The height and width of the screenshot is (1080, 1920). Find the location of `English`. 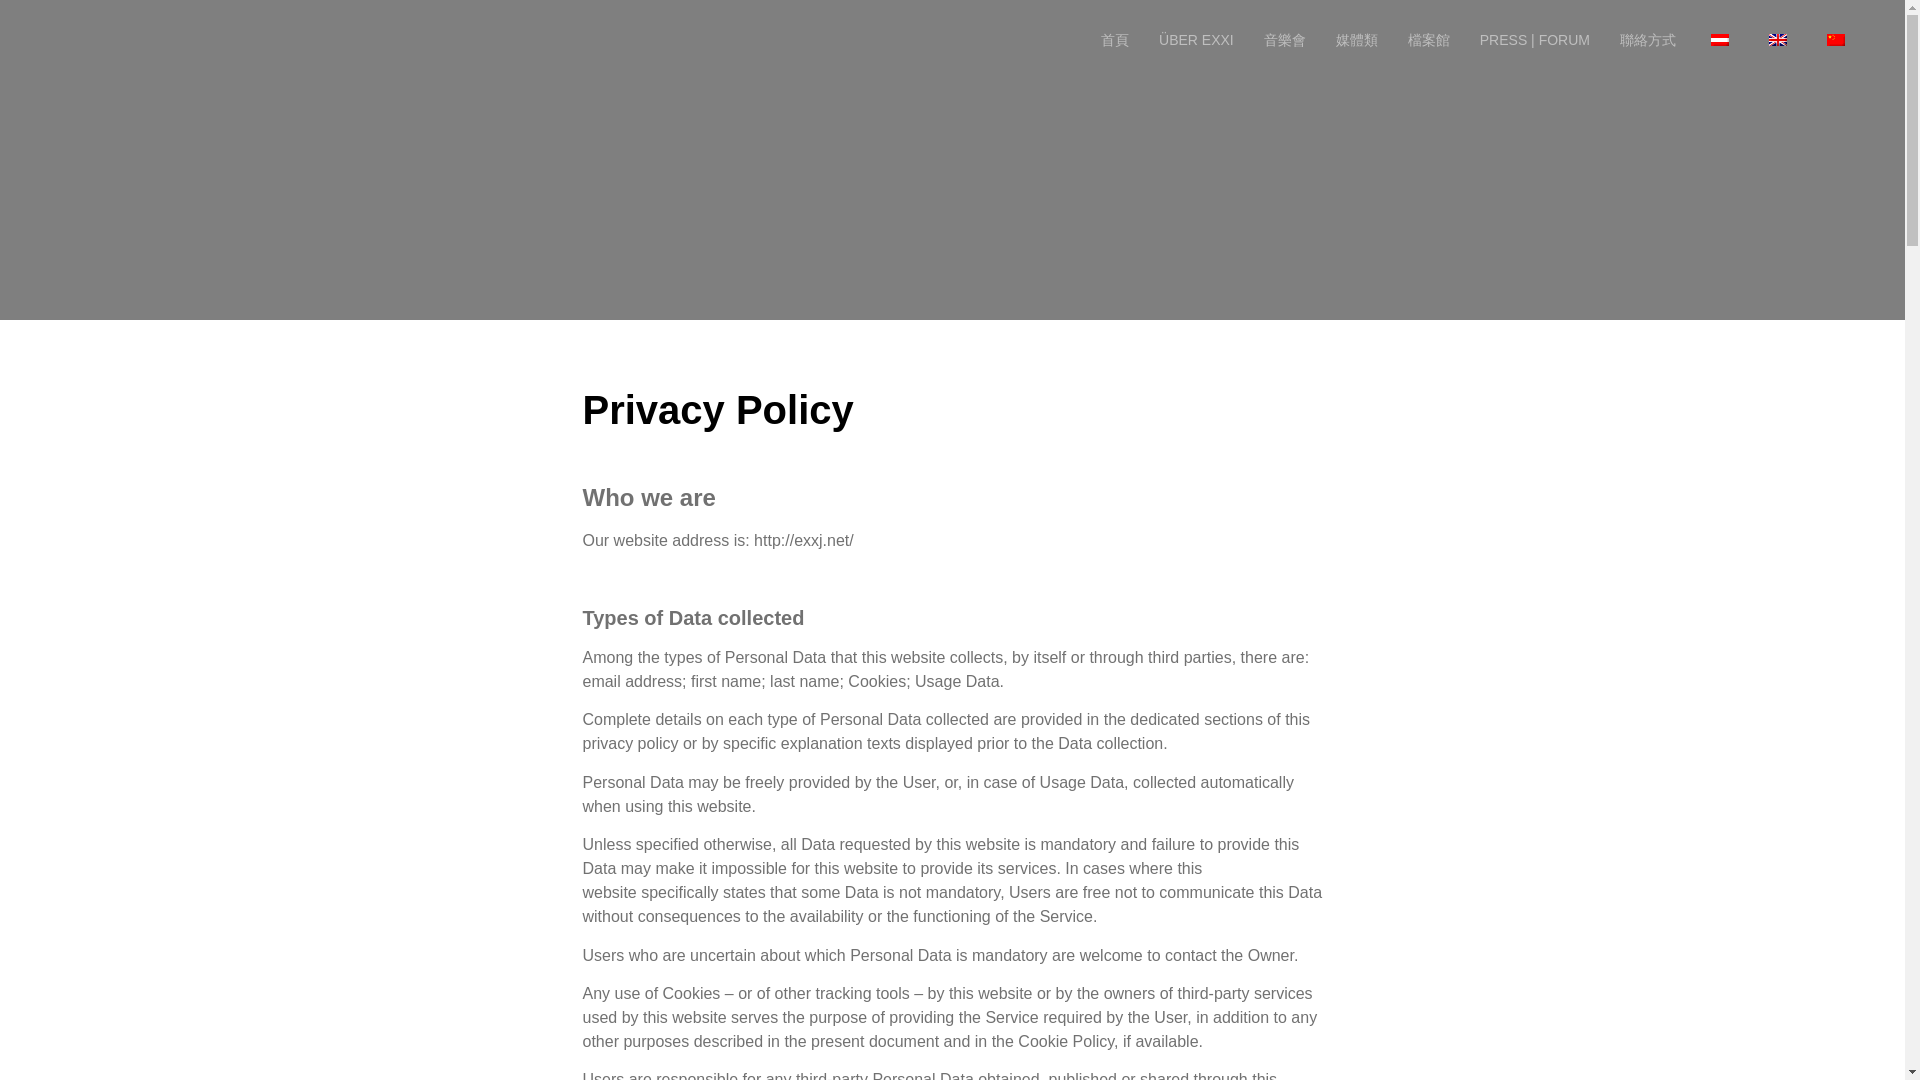

English is located at coordinates (1778, 40).